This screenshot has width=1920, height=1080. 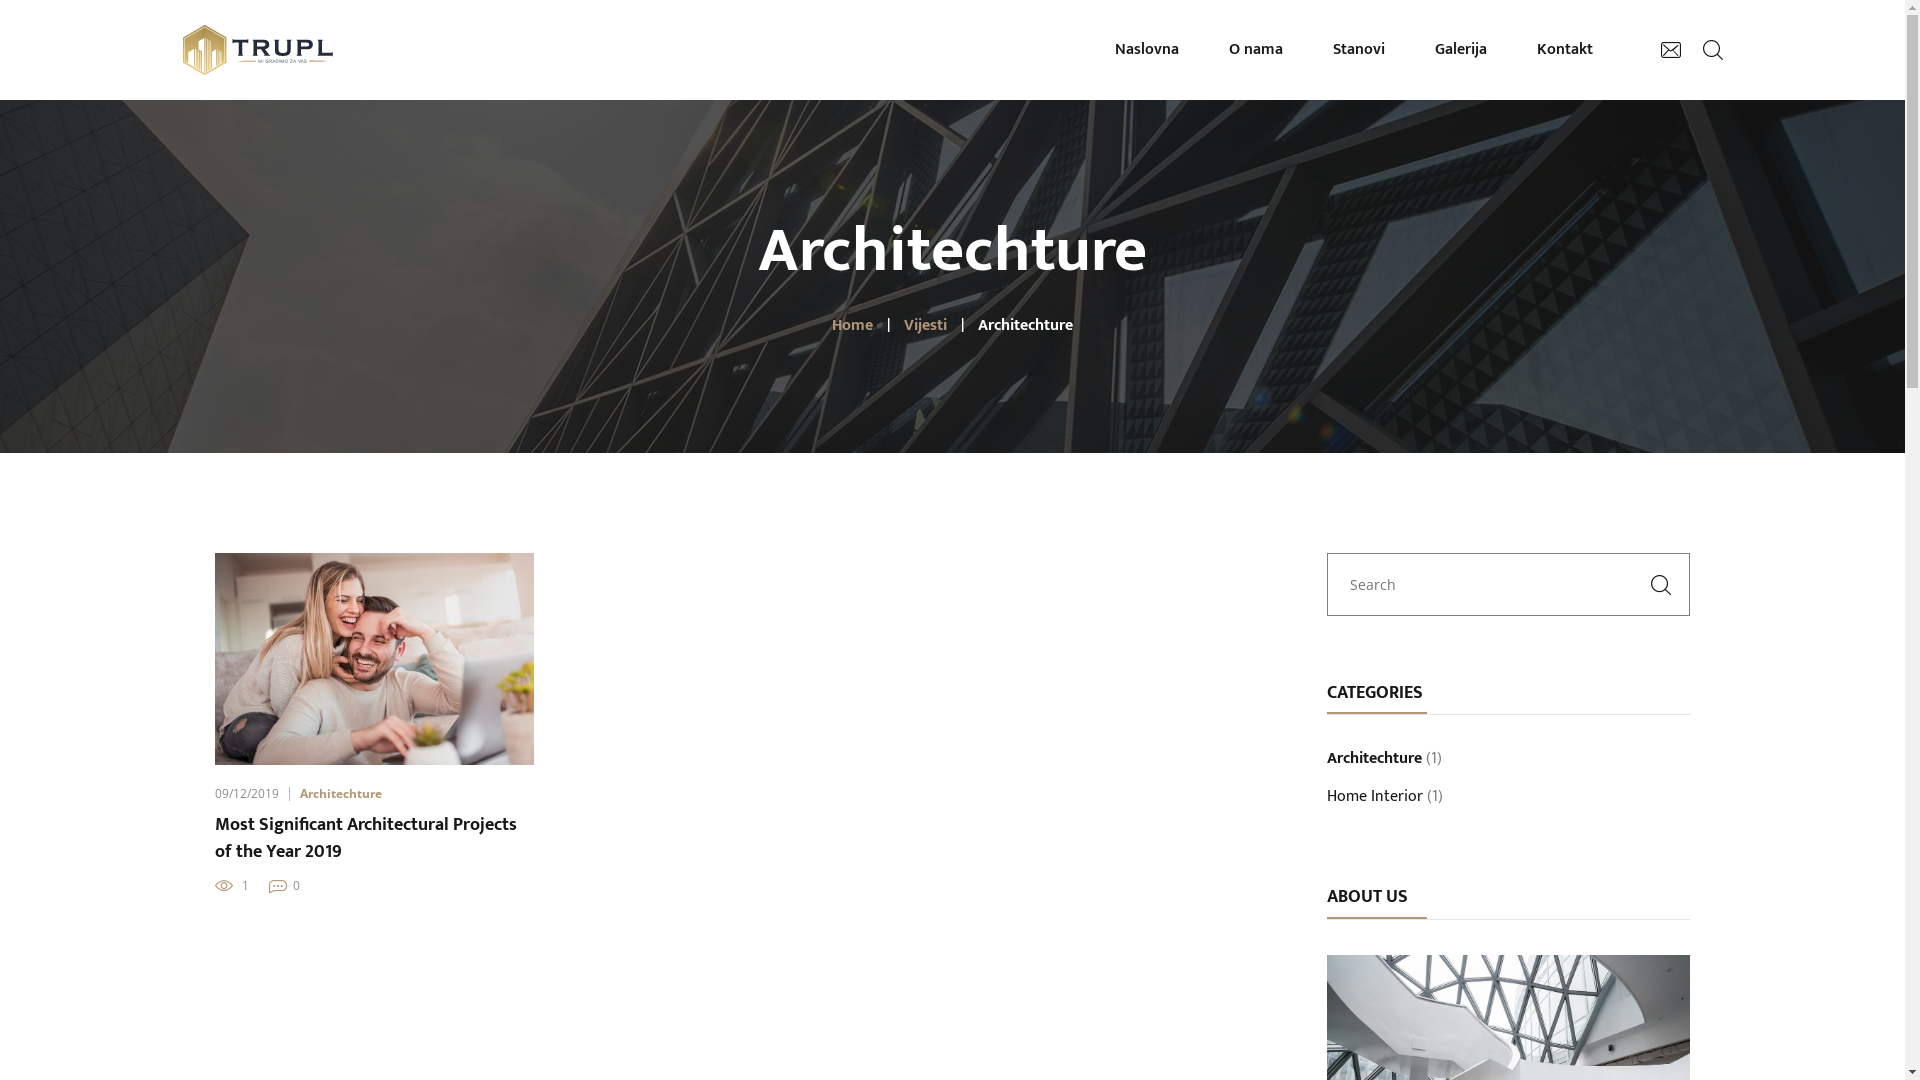 I want to click on Kontakt, so click(x=1004, y=734).